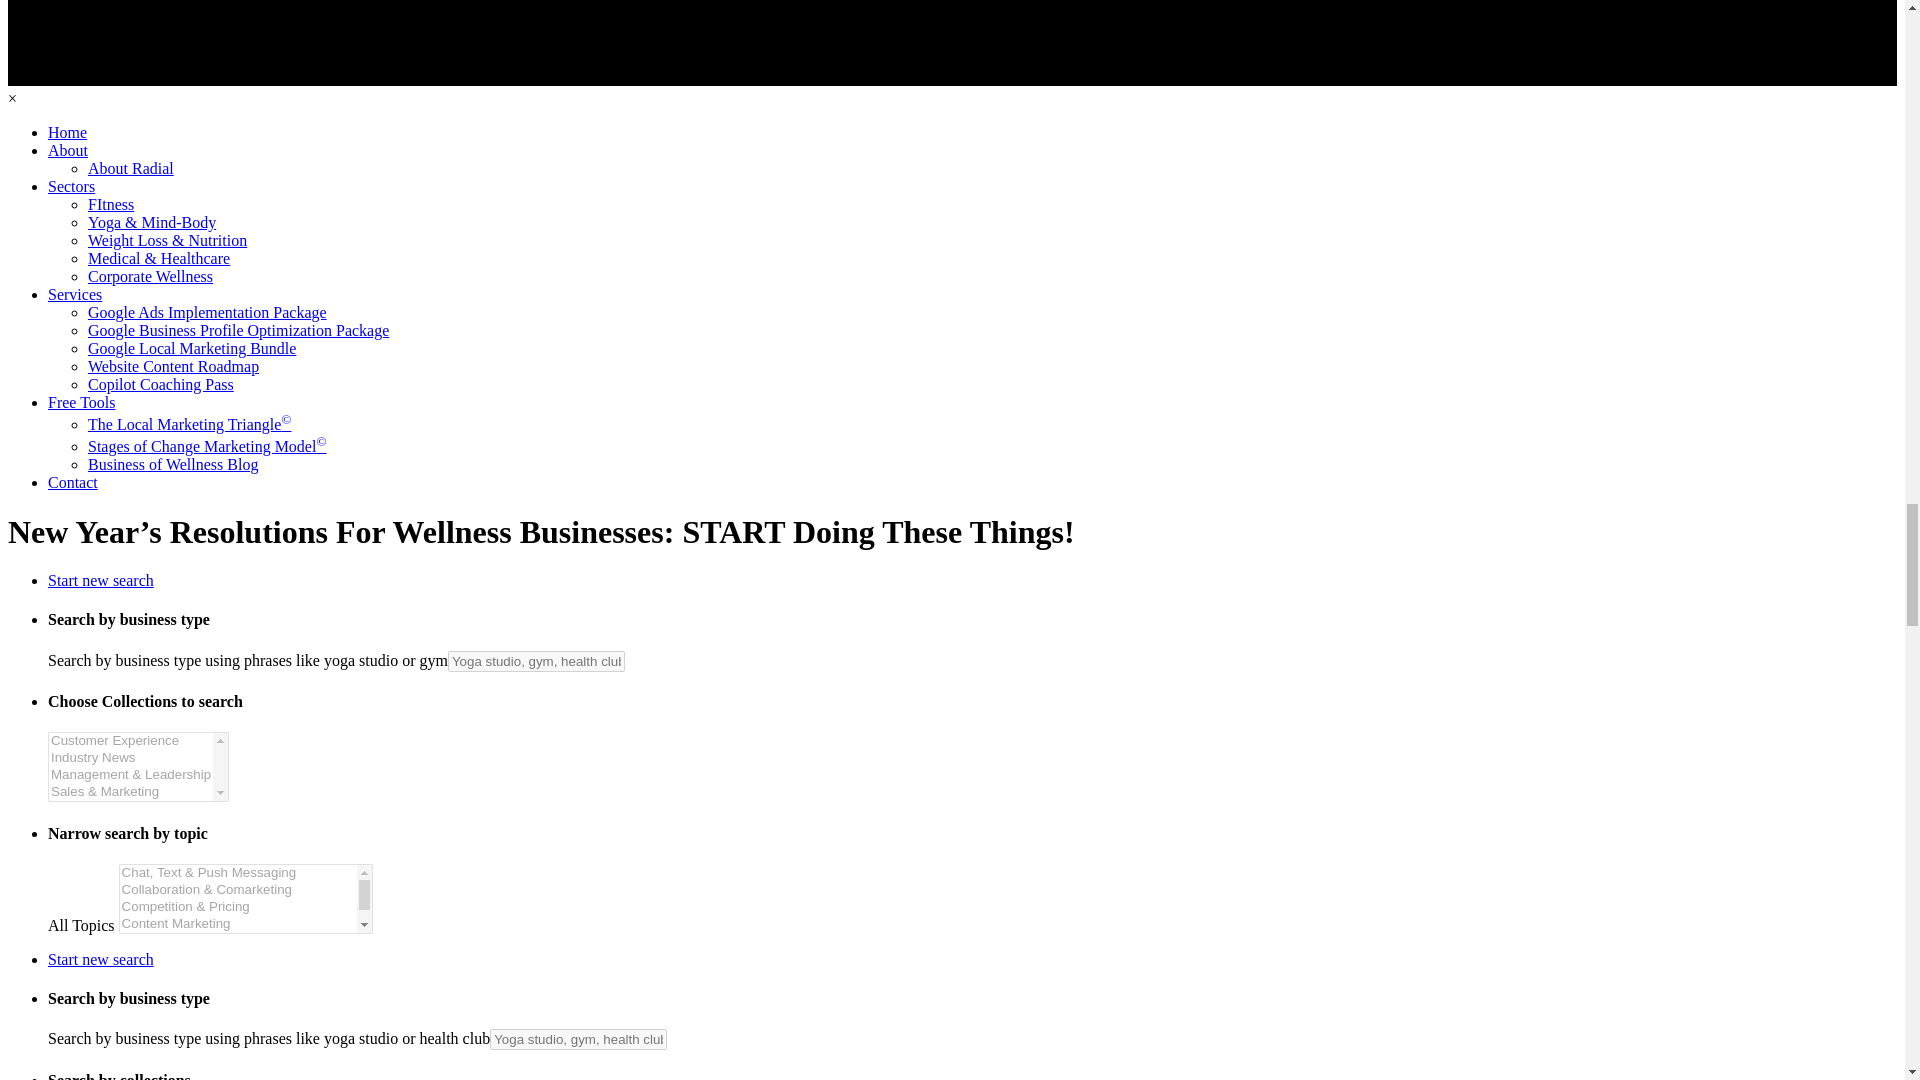 The image size is (1920, 1080). What do you see at coordinates (111, 204) in the screenshot?
I see `FItness` at bounding box center [111, 204].